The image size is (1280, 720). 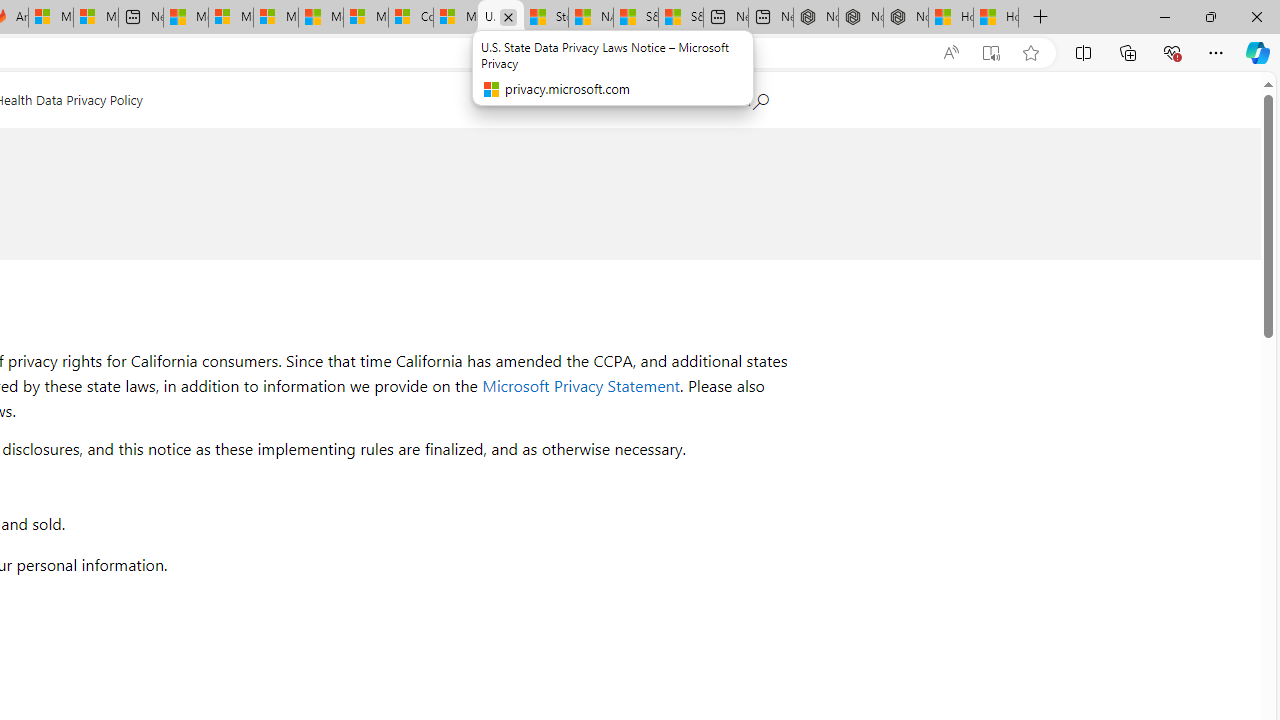 What do you see at coordinates (276, 18) in the screenshot?
I see `Microsoft account | Home` at bounding box center [276, 18].